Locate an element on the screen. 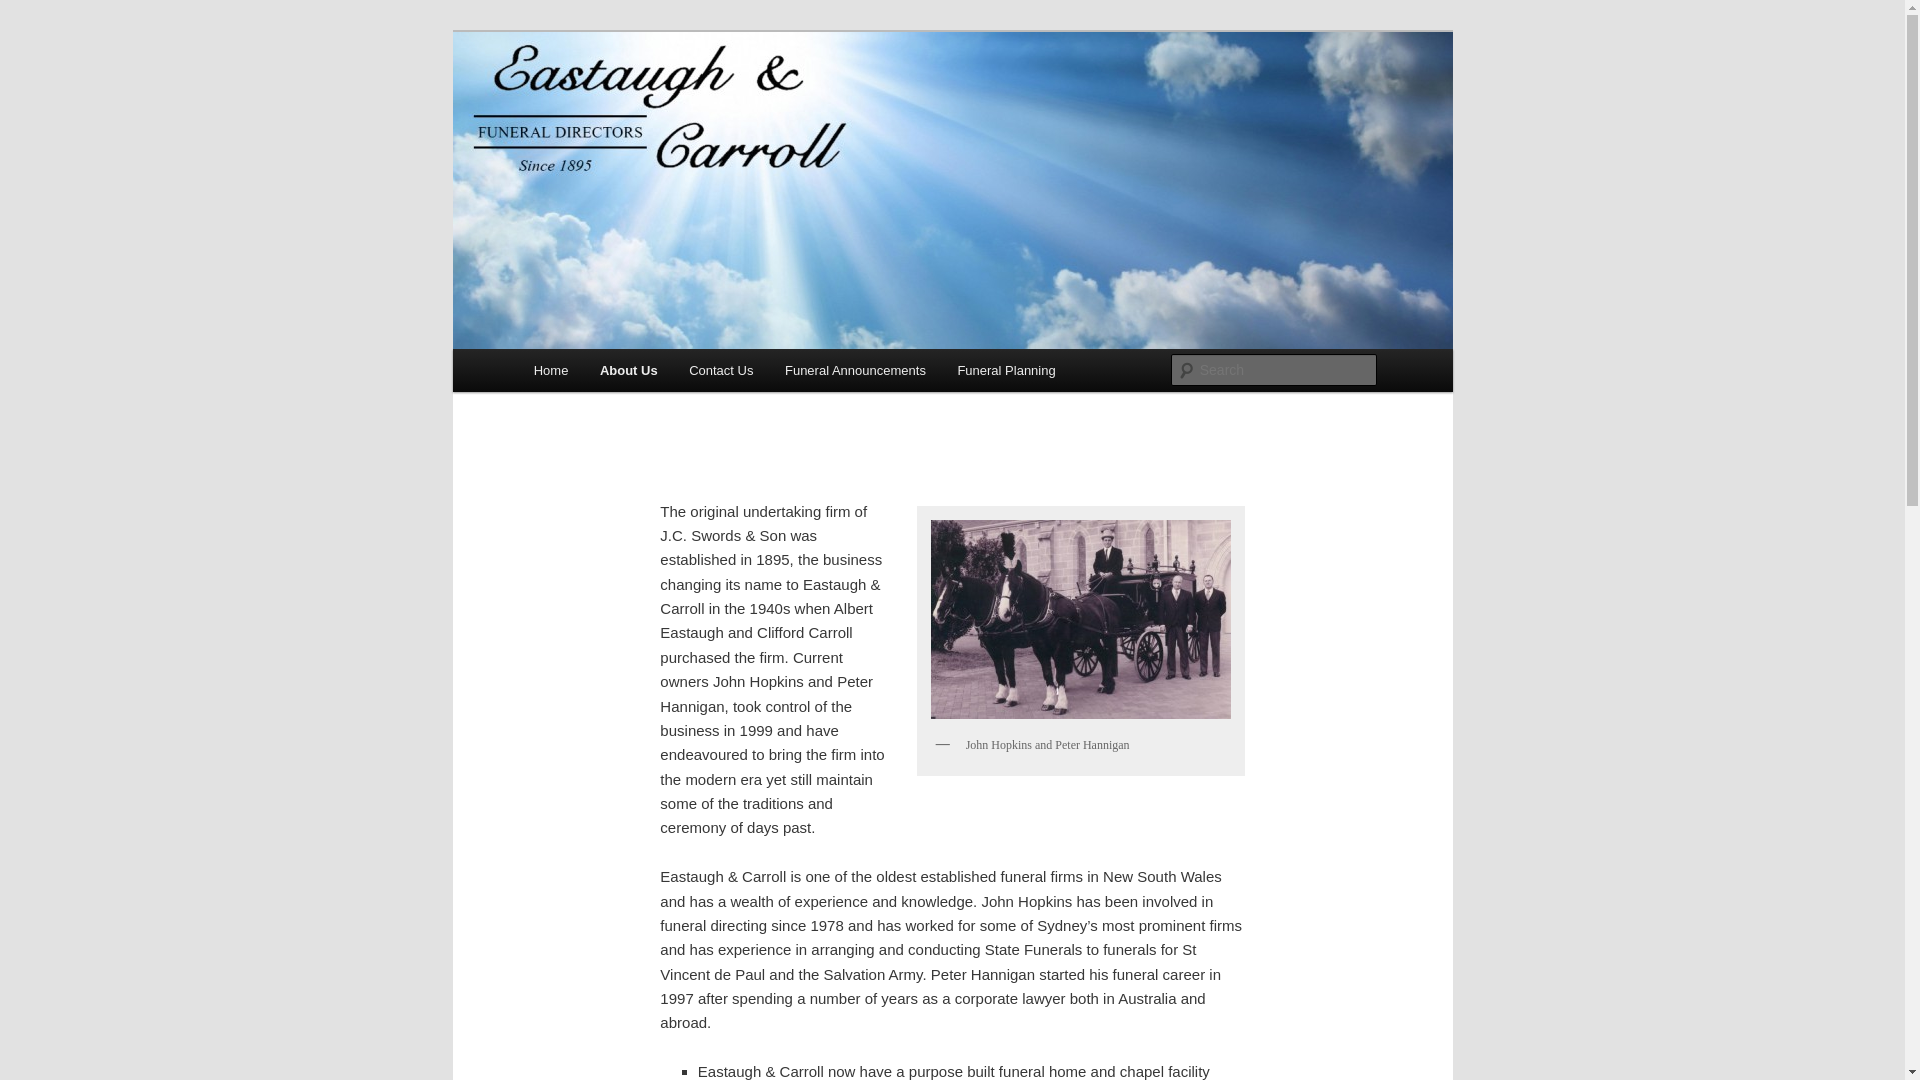 The height and width of the screenshot is (1080, 1920). Eastaugh & Carroll is located at coordinates (663, 104).